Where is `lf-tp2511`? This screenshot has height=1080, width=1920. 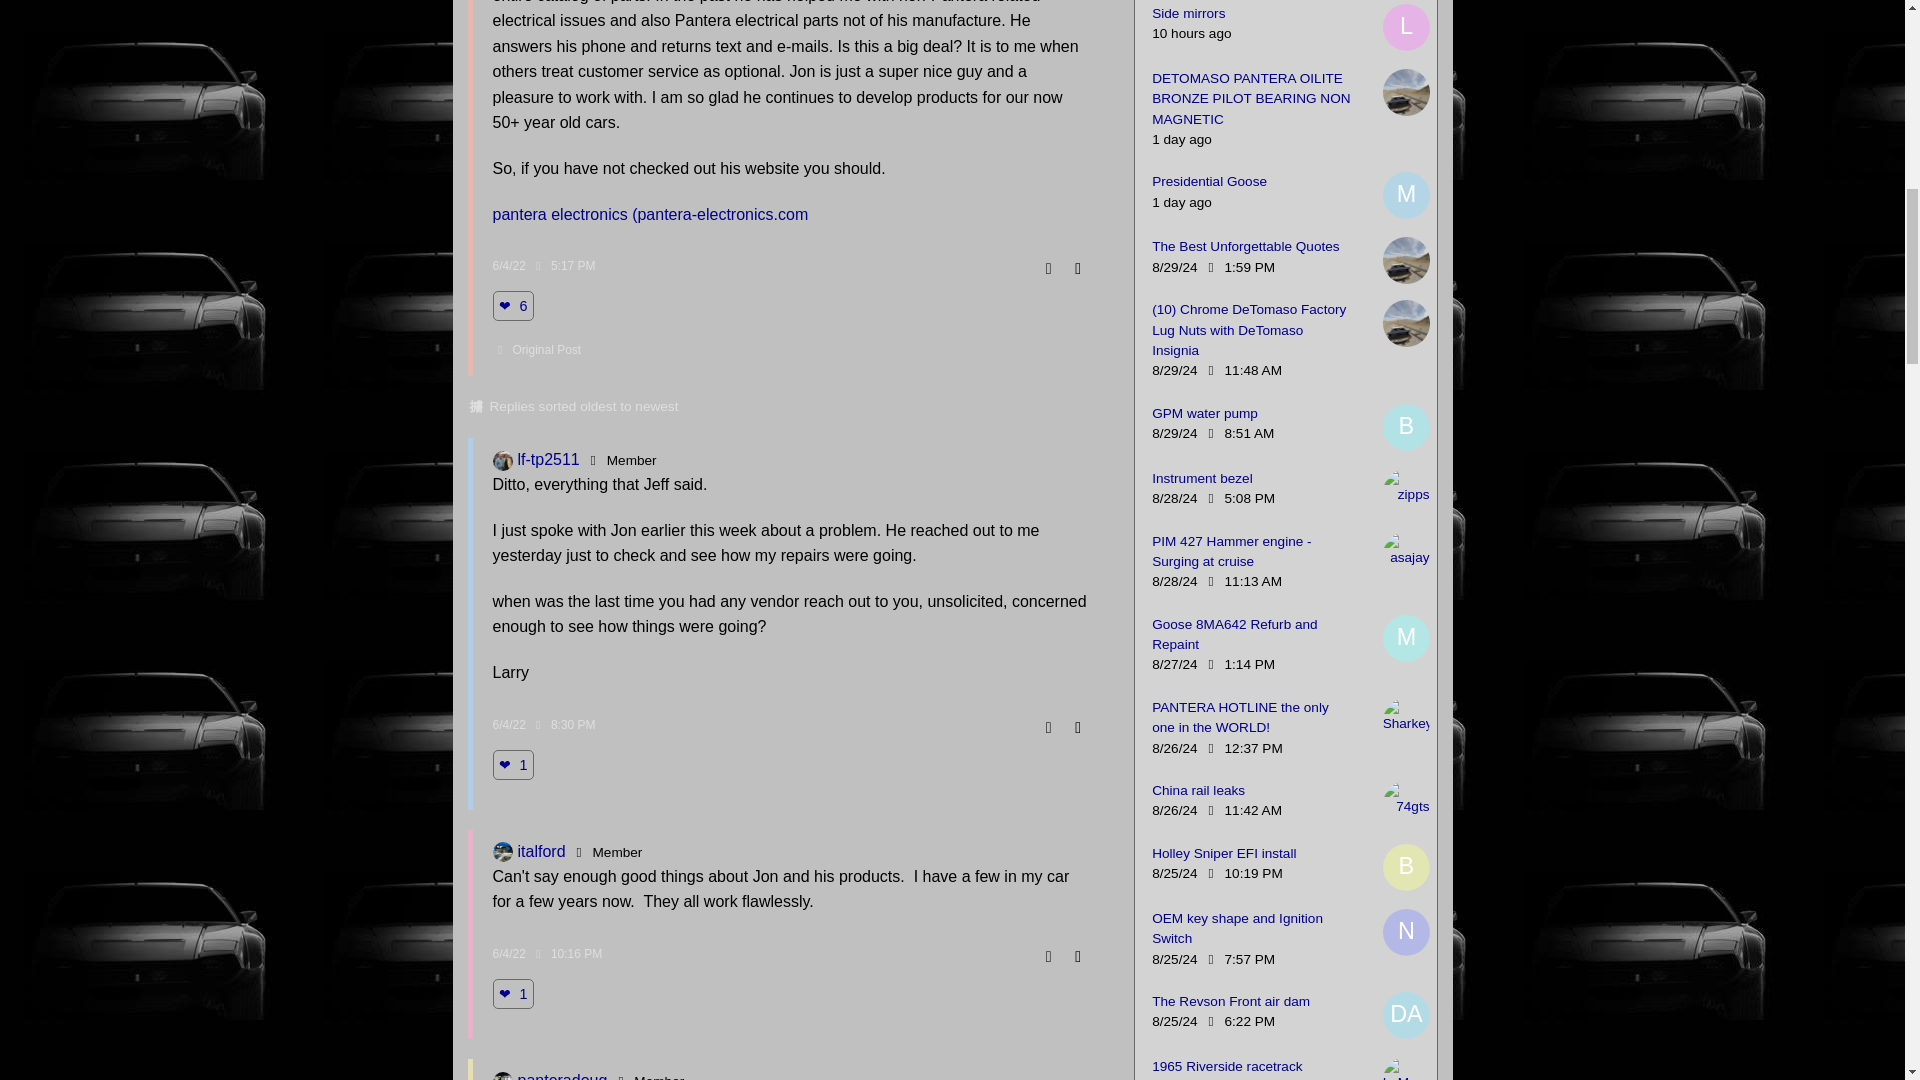 lf-tp2511 is located at coordinates (502, 460).